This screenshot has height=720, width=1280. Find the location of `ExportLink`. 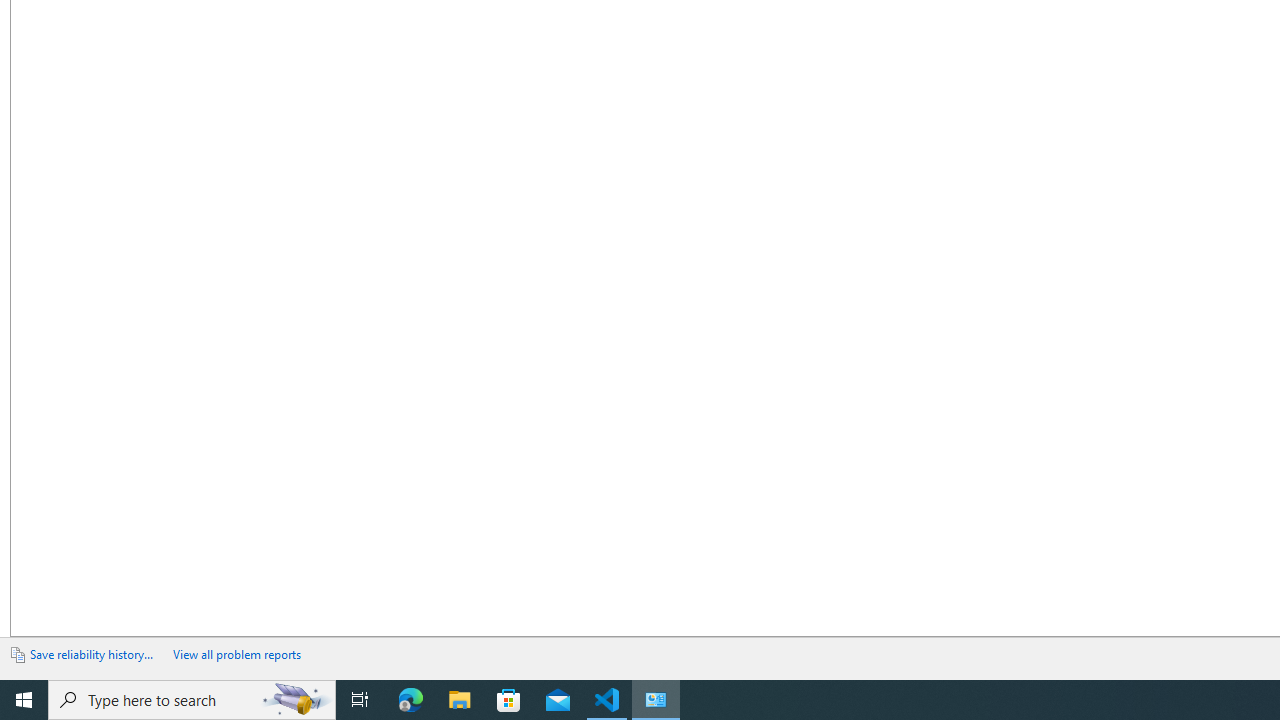

ExportLink is located at coordinates (94, 655).